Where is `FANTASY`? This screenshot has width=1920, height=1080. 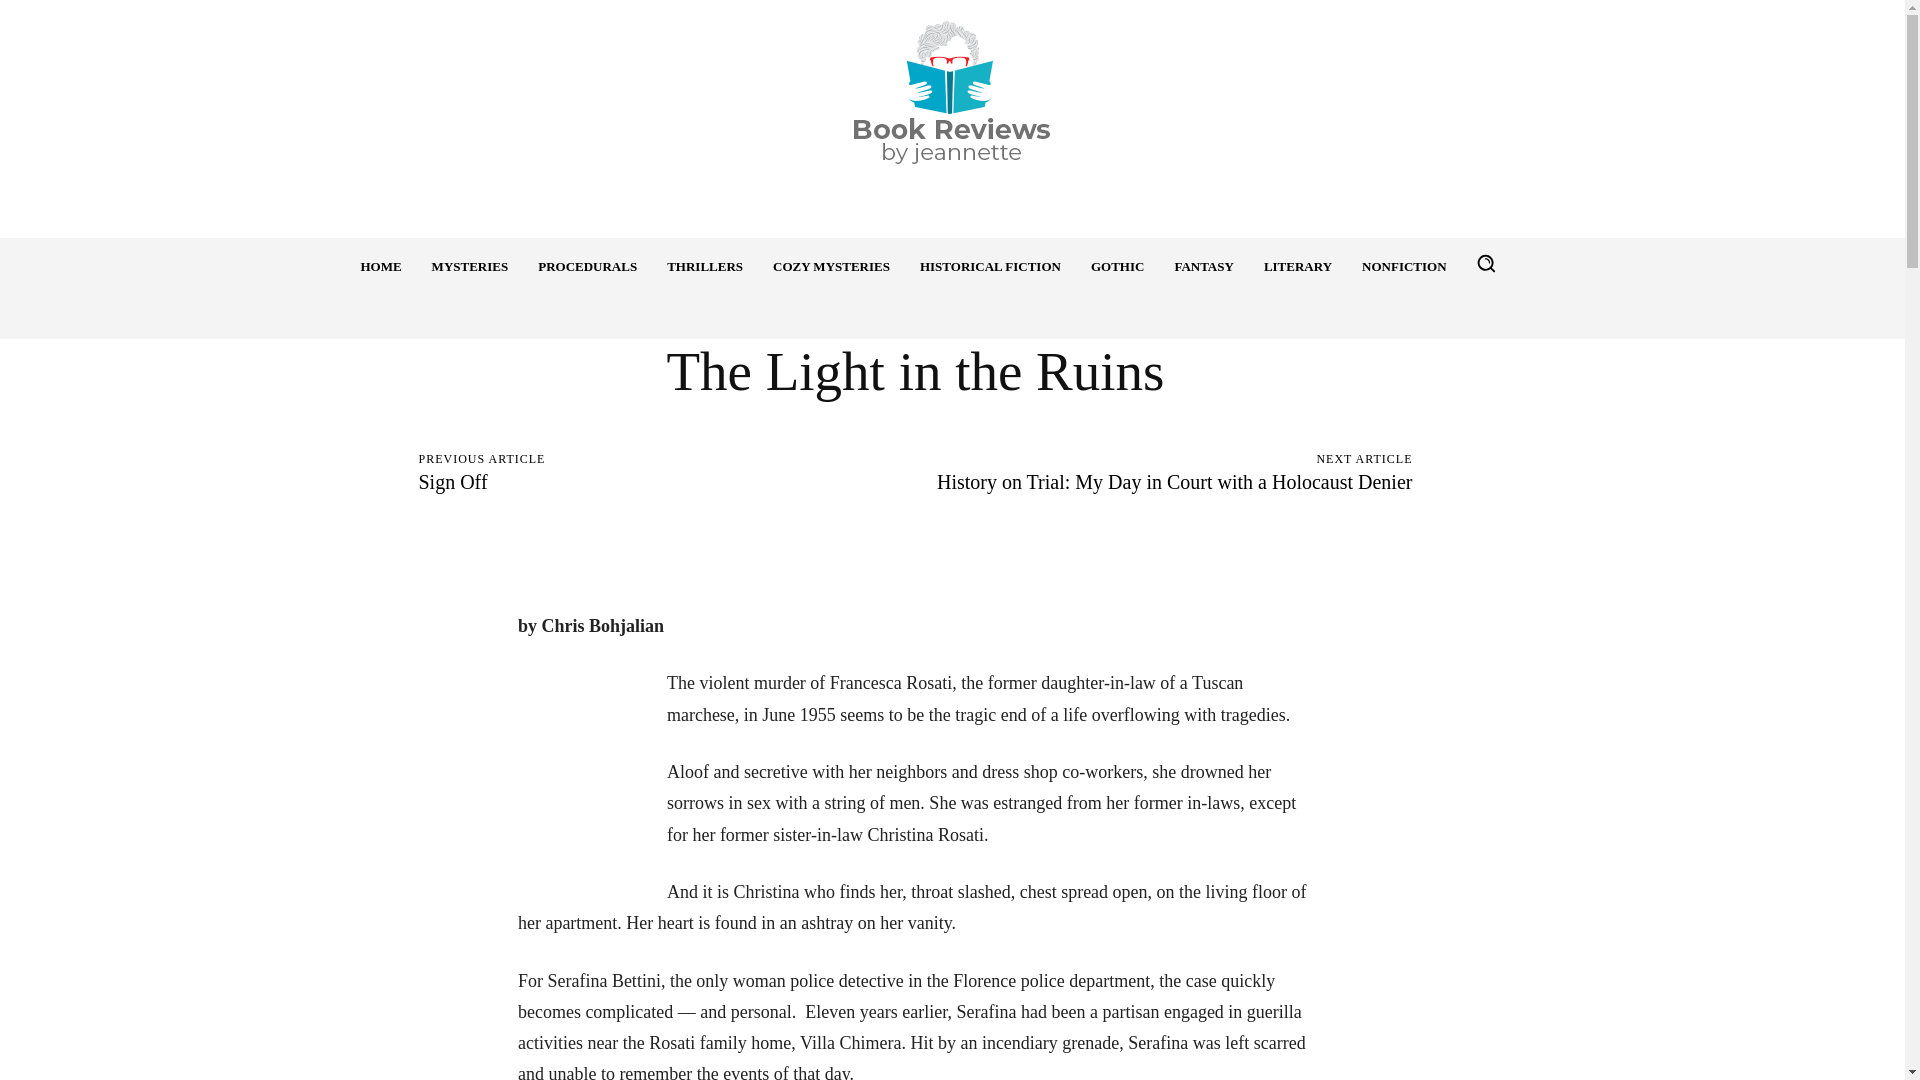 FANTASY is located at coordinates (1204, 266).